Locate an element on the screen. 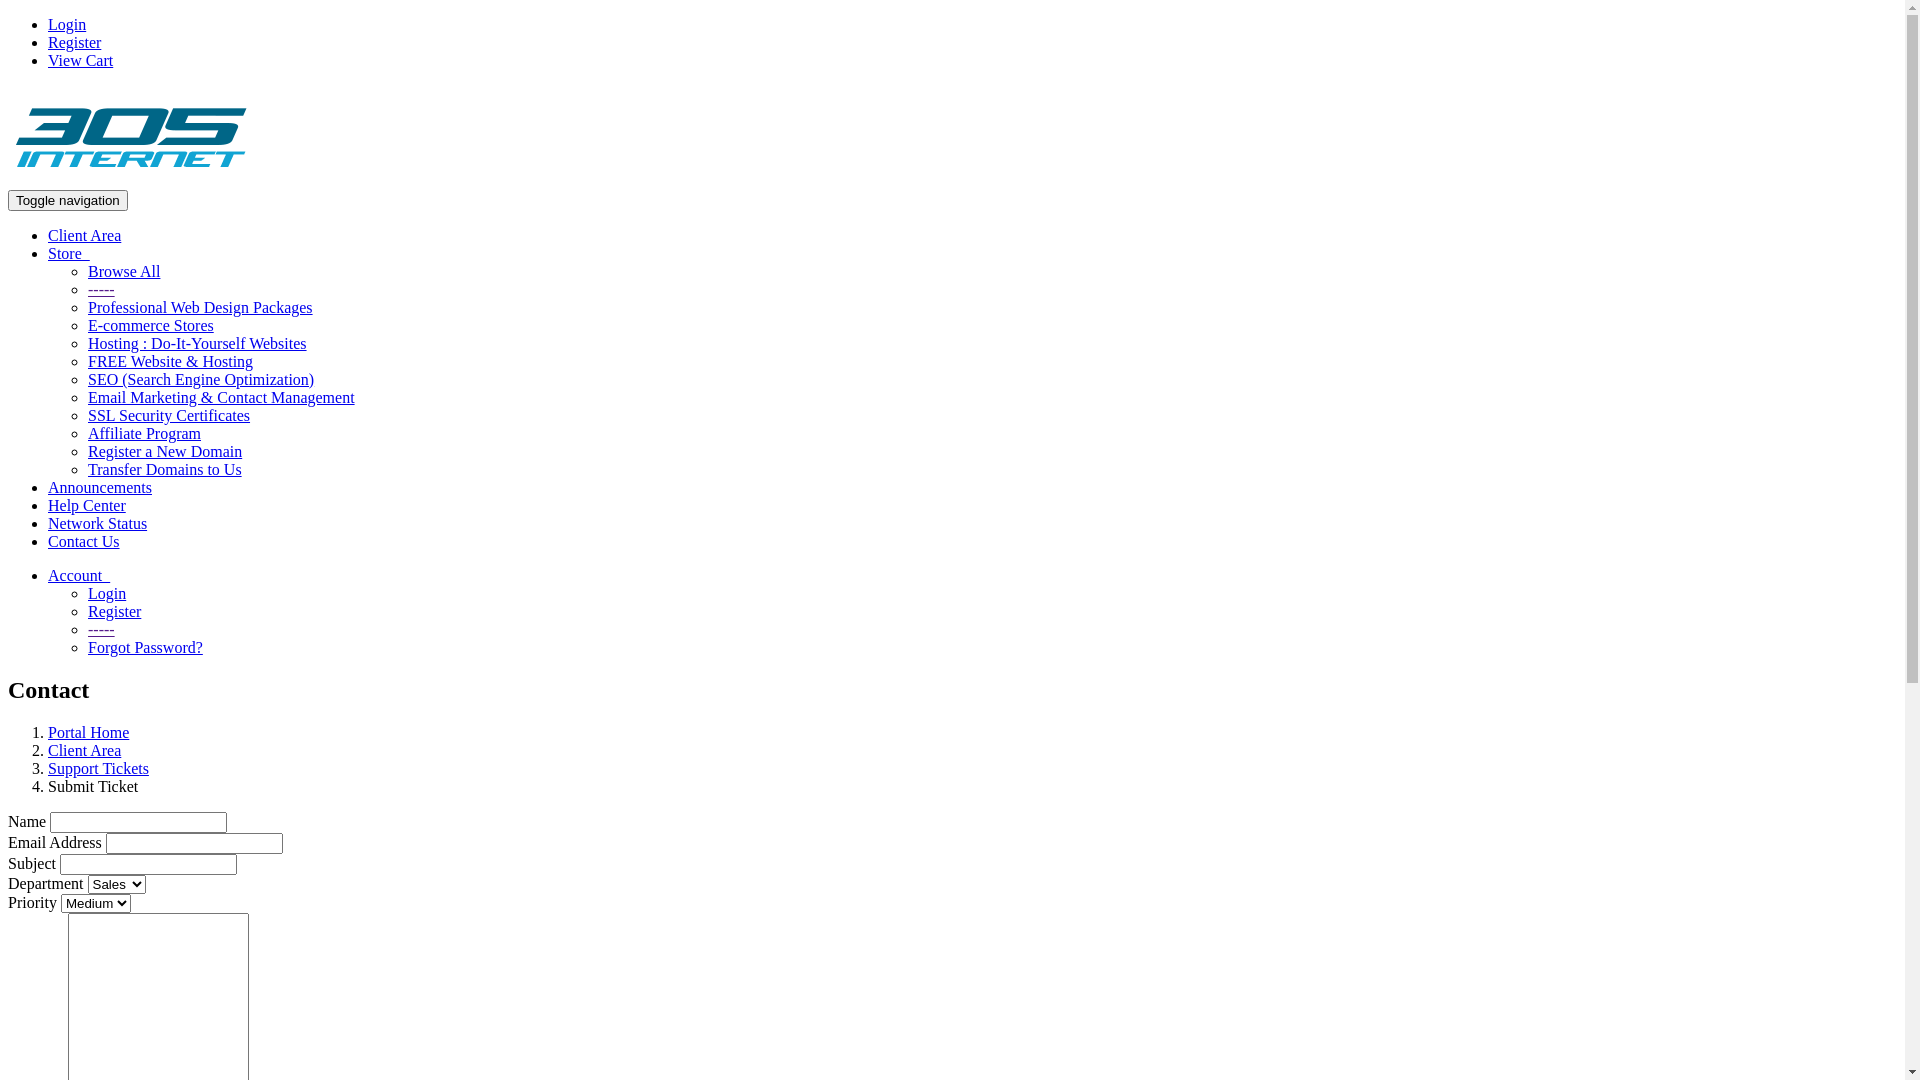  Client Area is located at coordinates (84, 236).